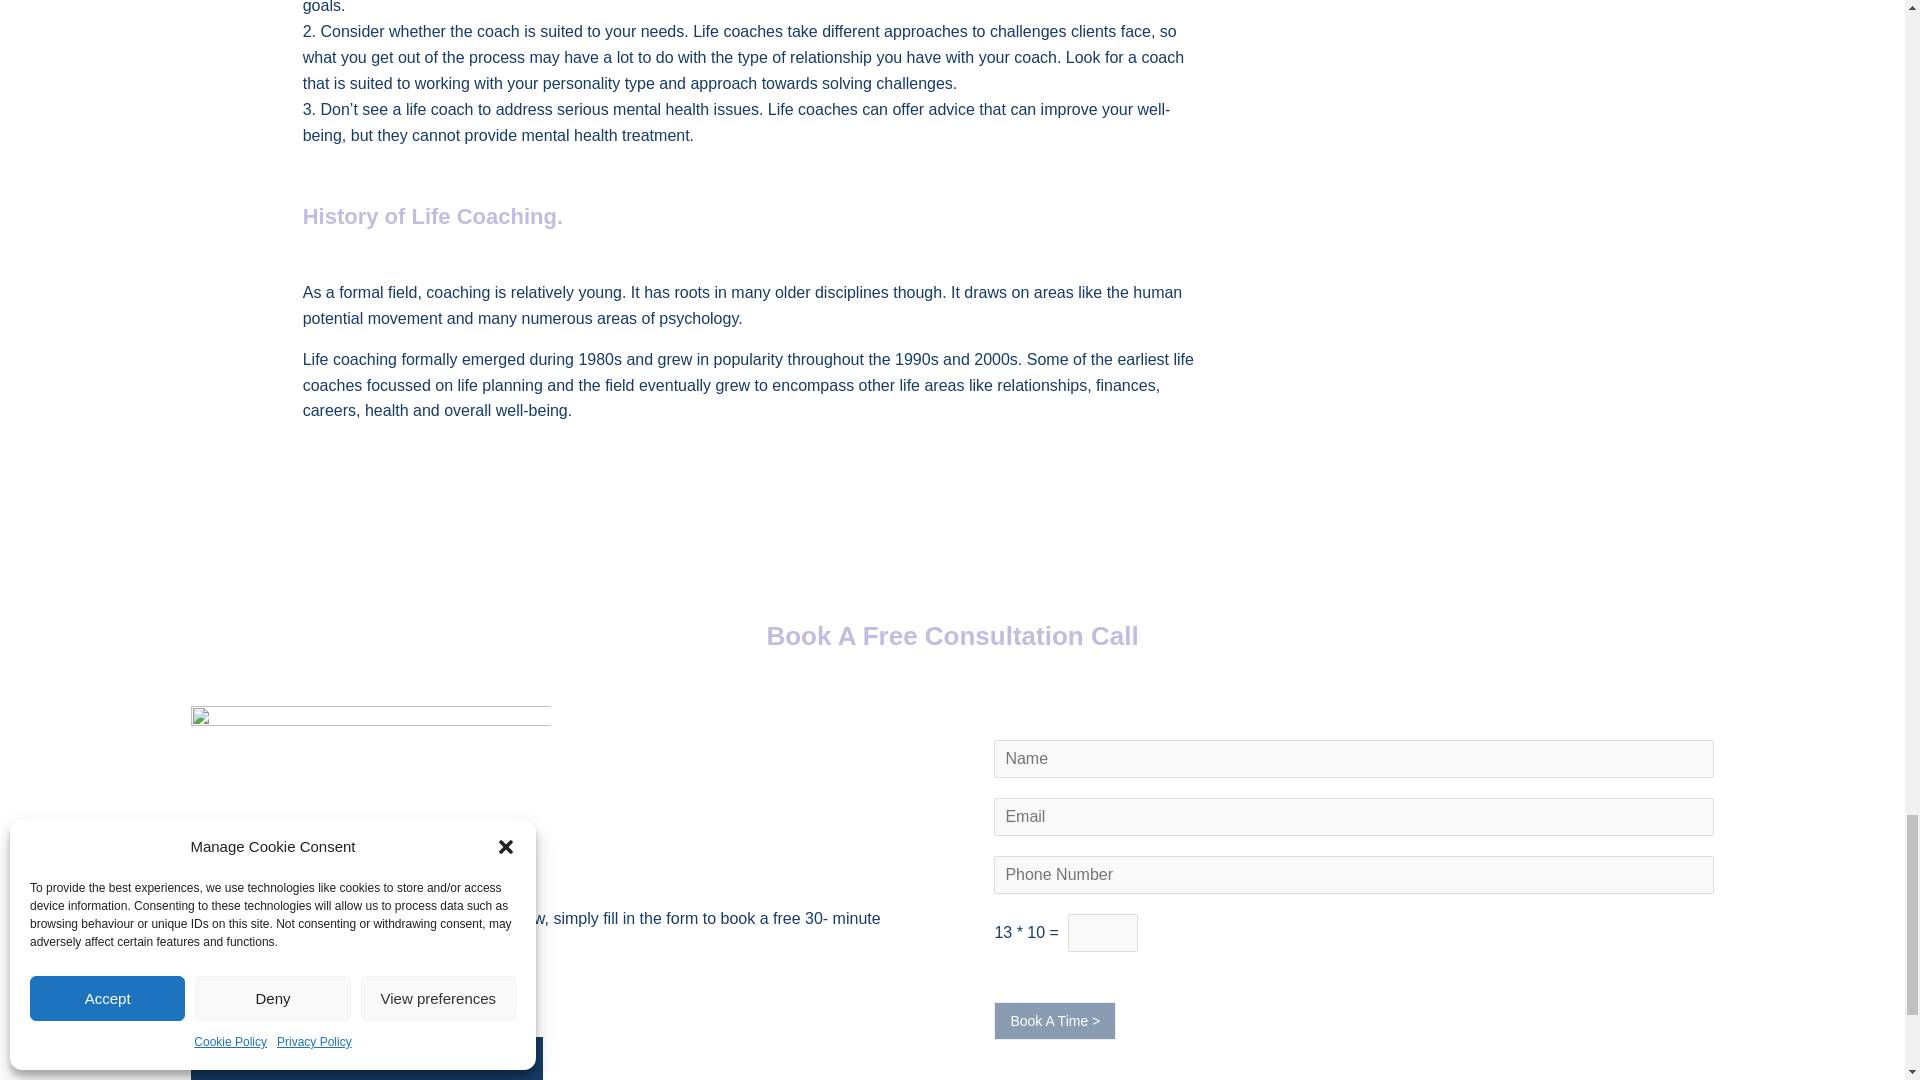 Image resolution: width=1920 pixels, height=1080 pixels. Describe the element at coordinates (382, 992) in the screenshot. I see `07718 945 438` at that location.